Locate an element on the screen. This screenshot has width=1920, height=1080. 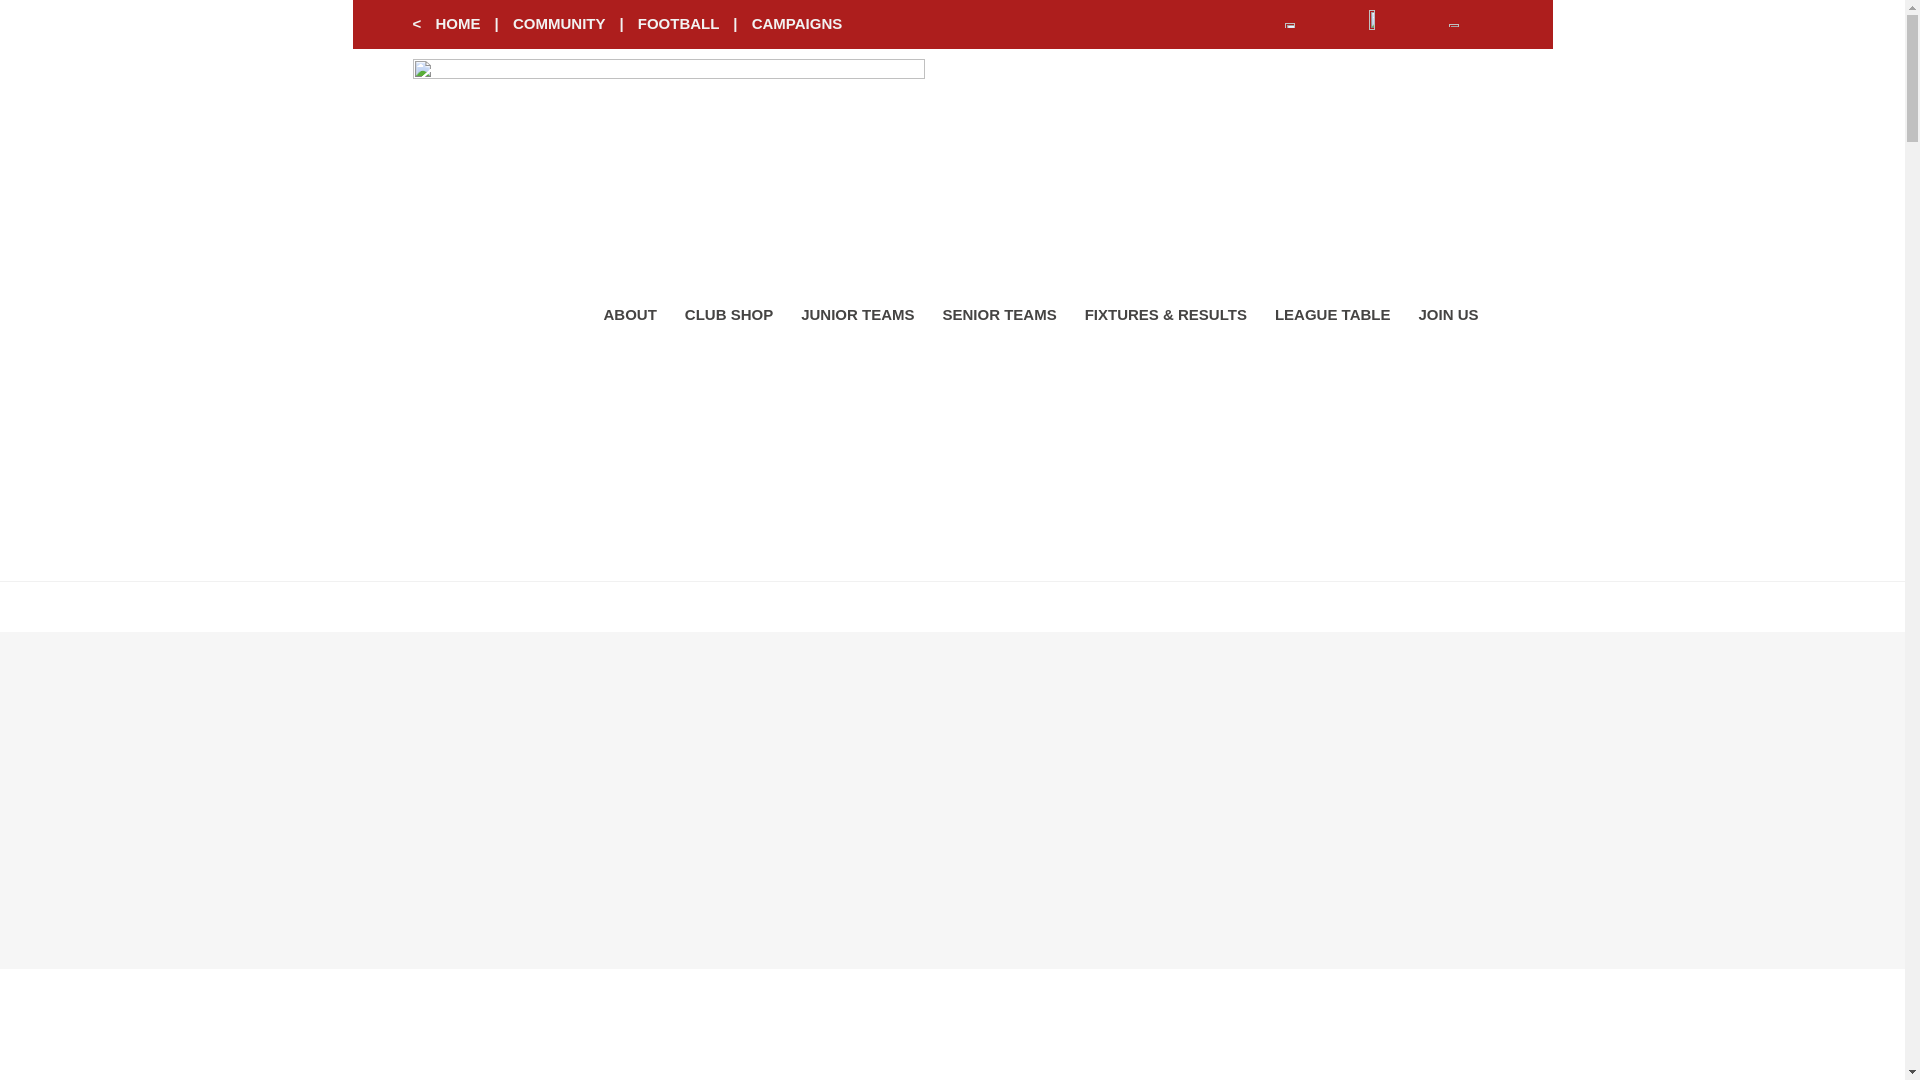
JUNIOR TEAMS is located at coordinates (857, 314).